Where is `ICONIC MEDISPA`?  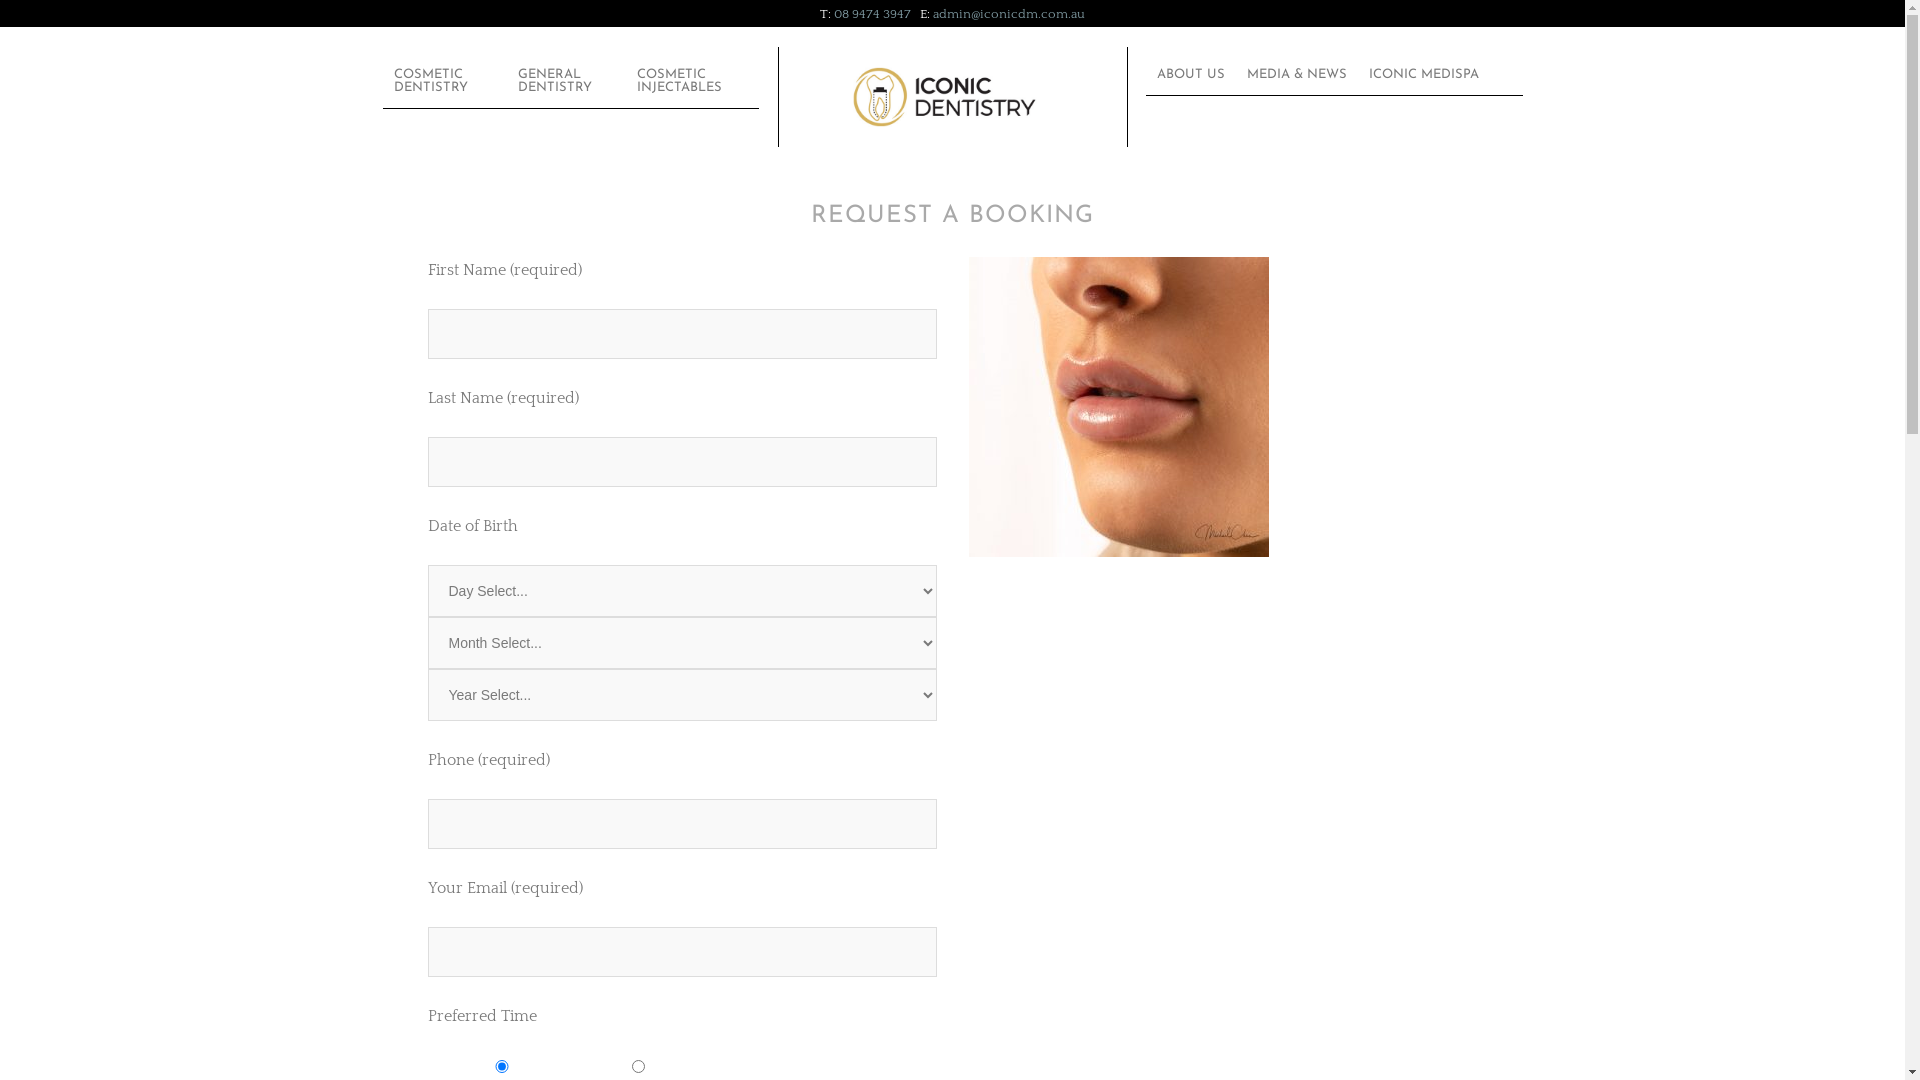 ICONIC MEDISPA is located at coordinates (1424, 74).